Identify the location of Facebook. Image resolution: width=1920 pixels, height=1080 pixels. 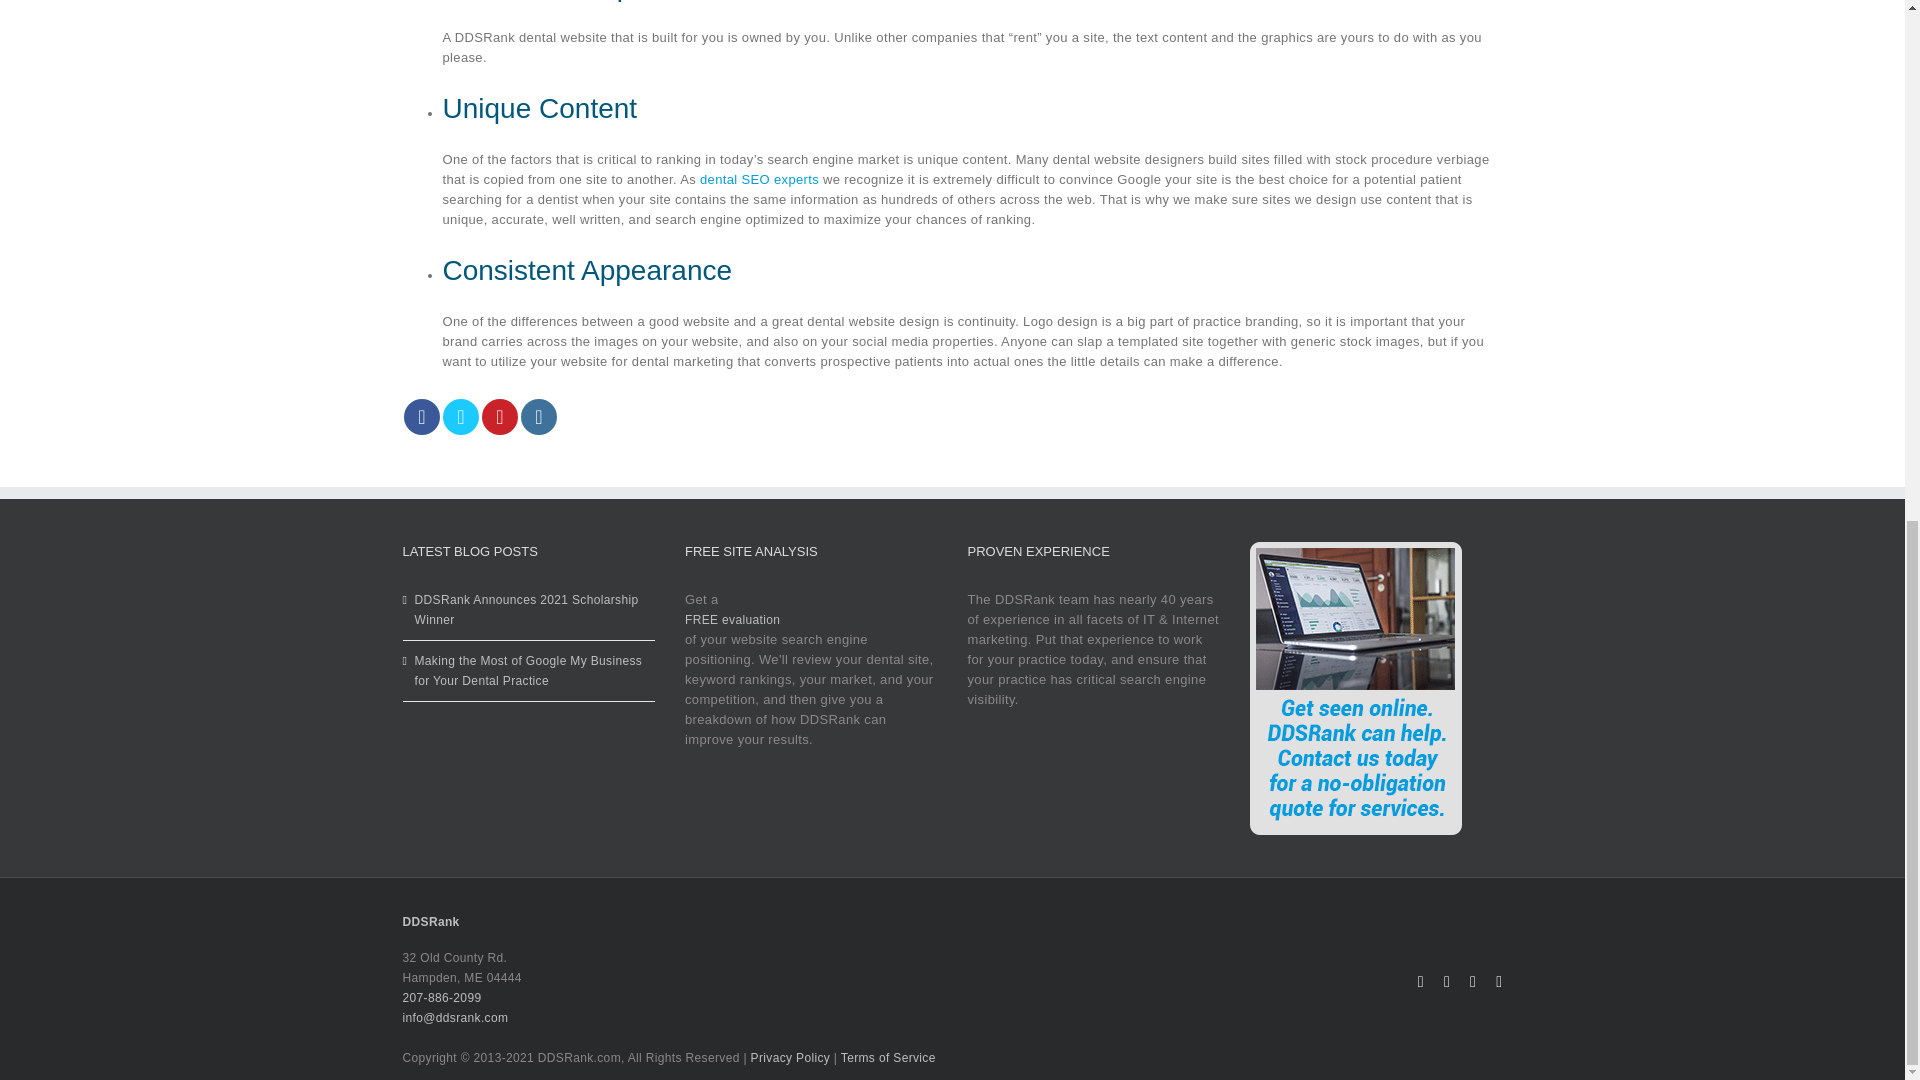
(1421, 982).